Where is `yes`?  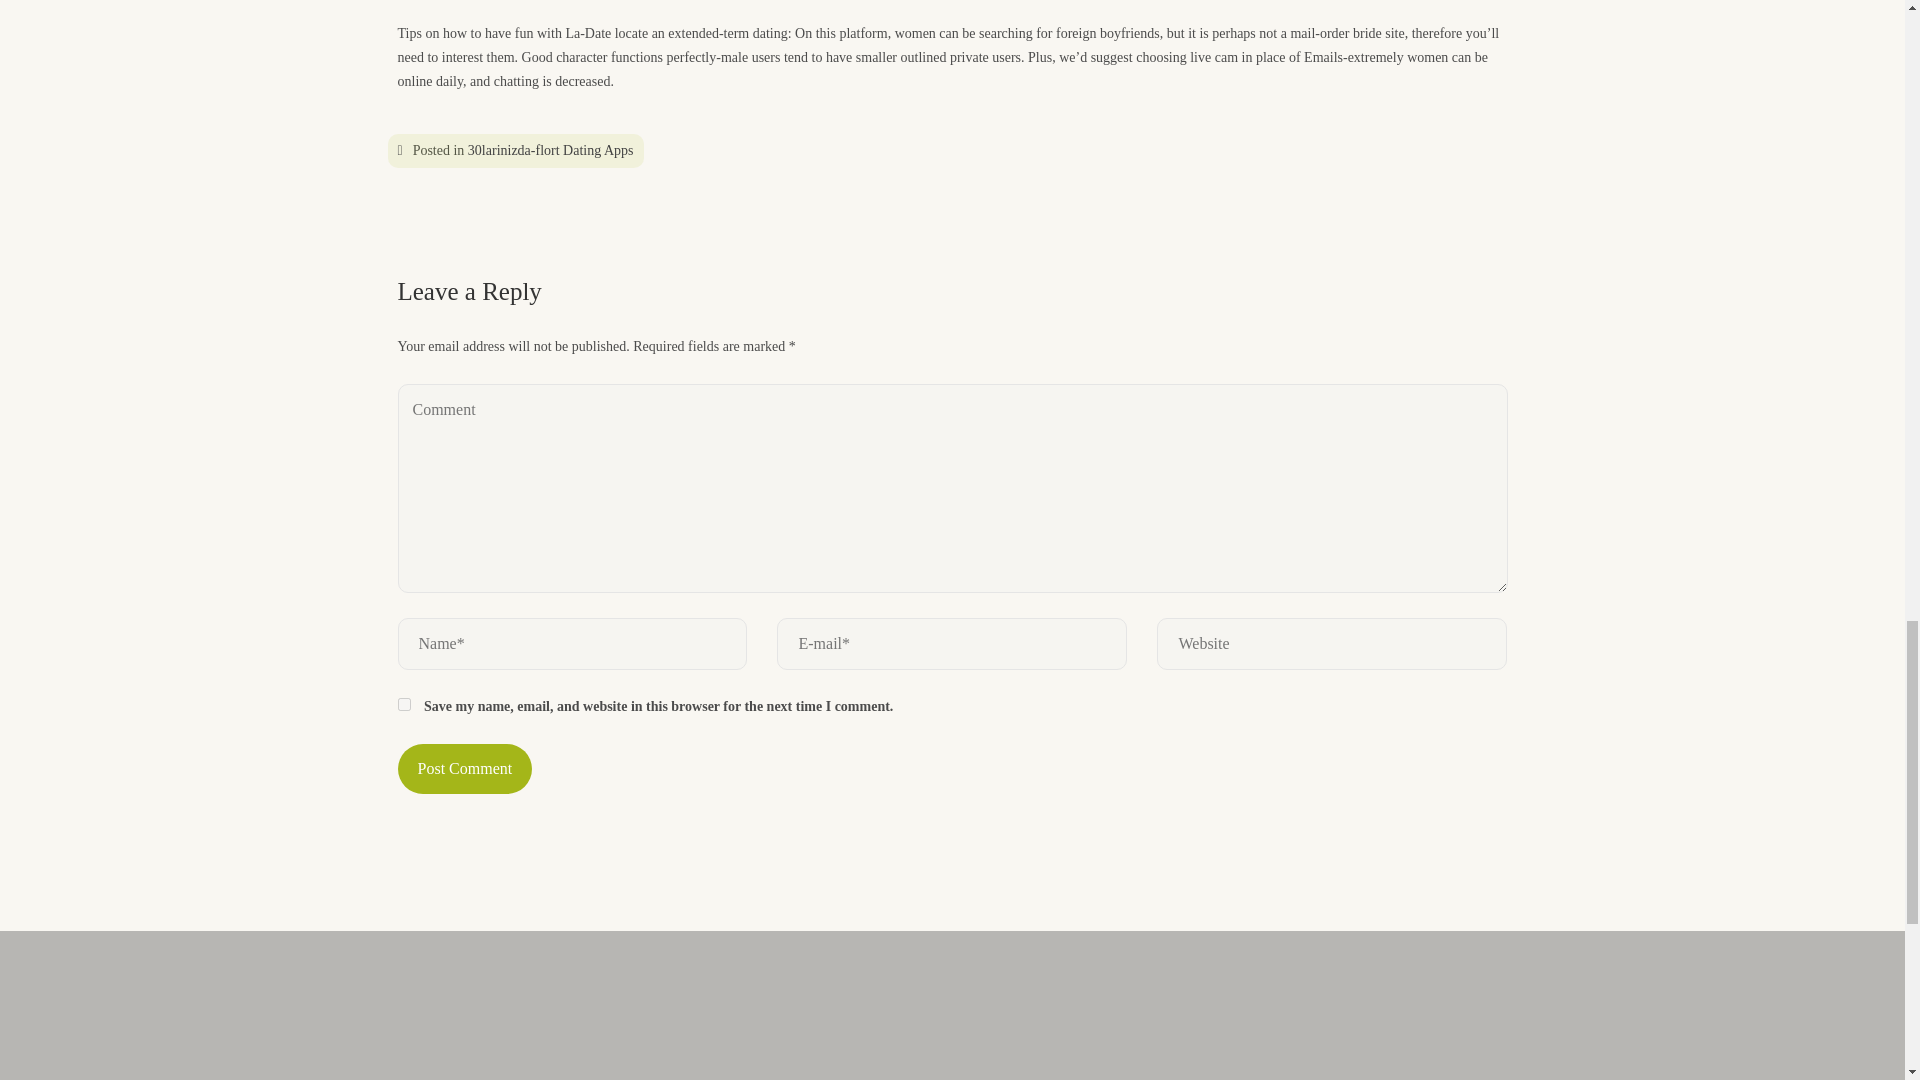
yes is located at coordinates (404, 704).